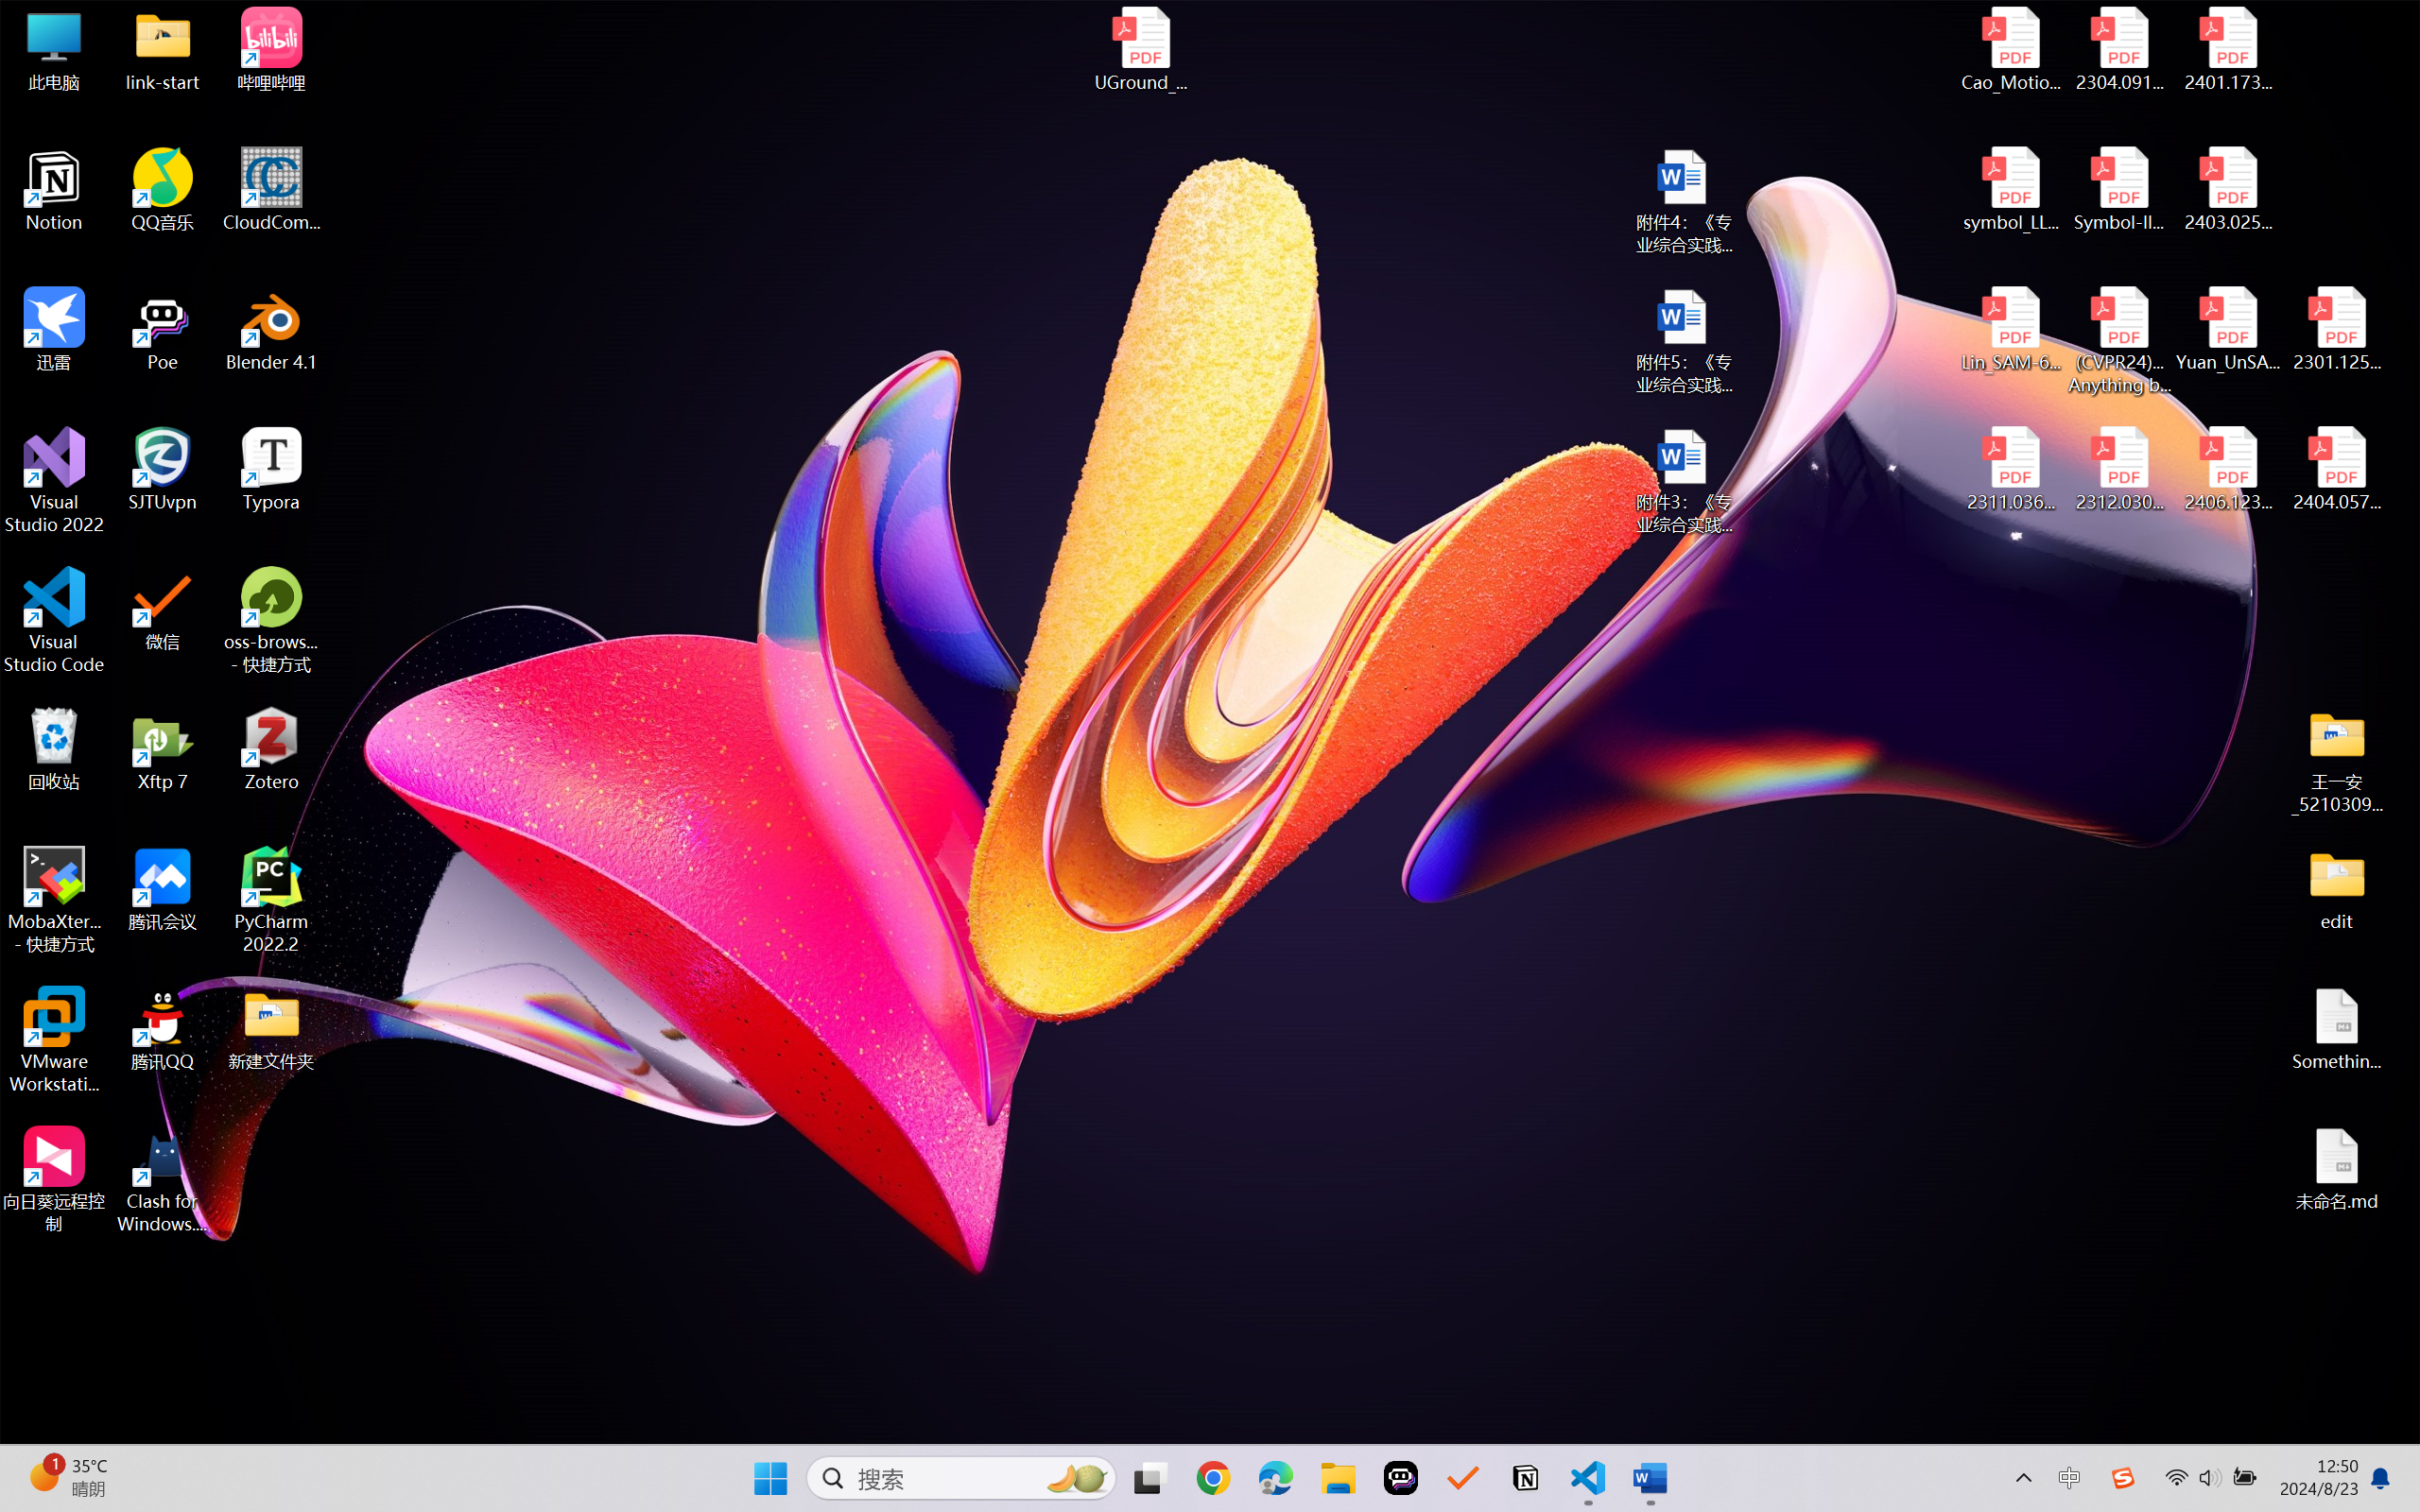  Describe the element at coordinates (2337, 329) in the screenshot. I see `2301.12597v3.pdf` at that location.